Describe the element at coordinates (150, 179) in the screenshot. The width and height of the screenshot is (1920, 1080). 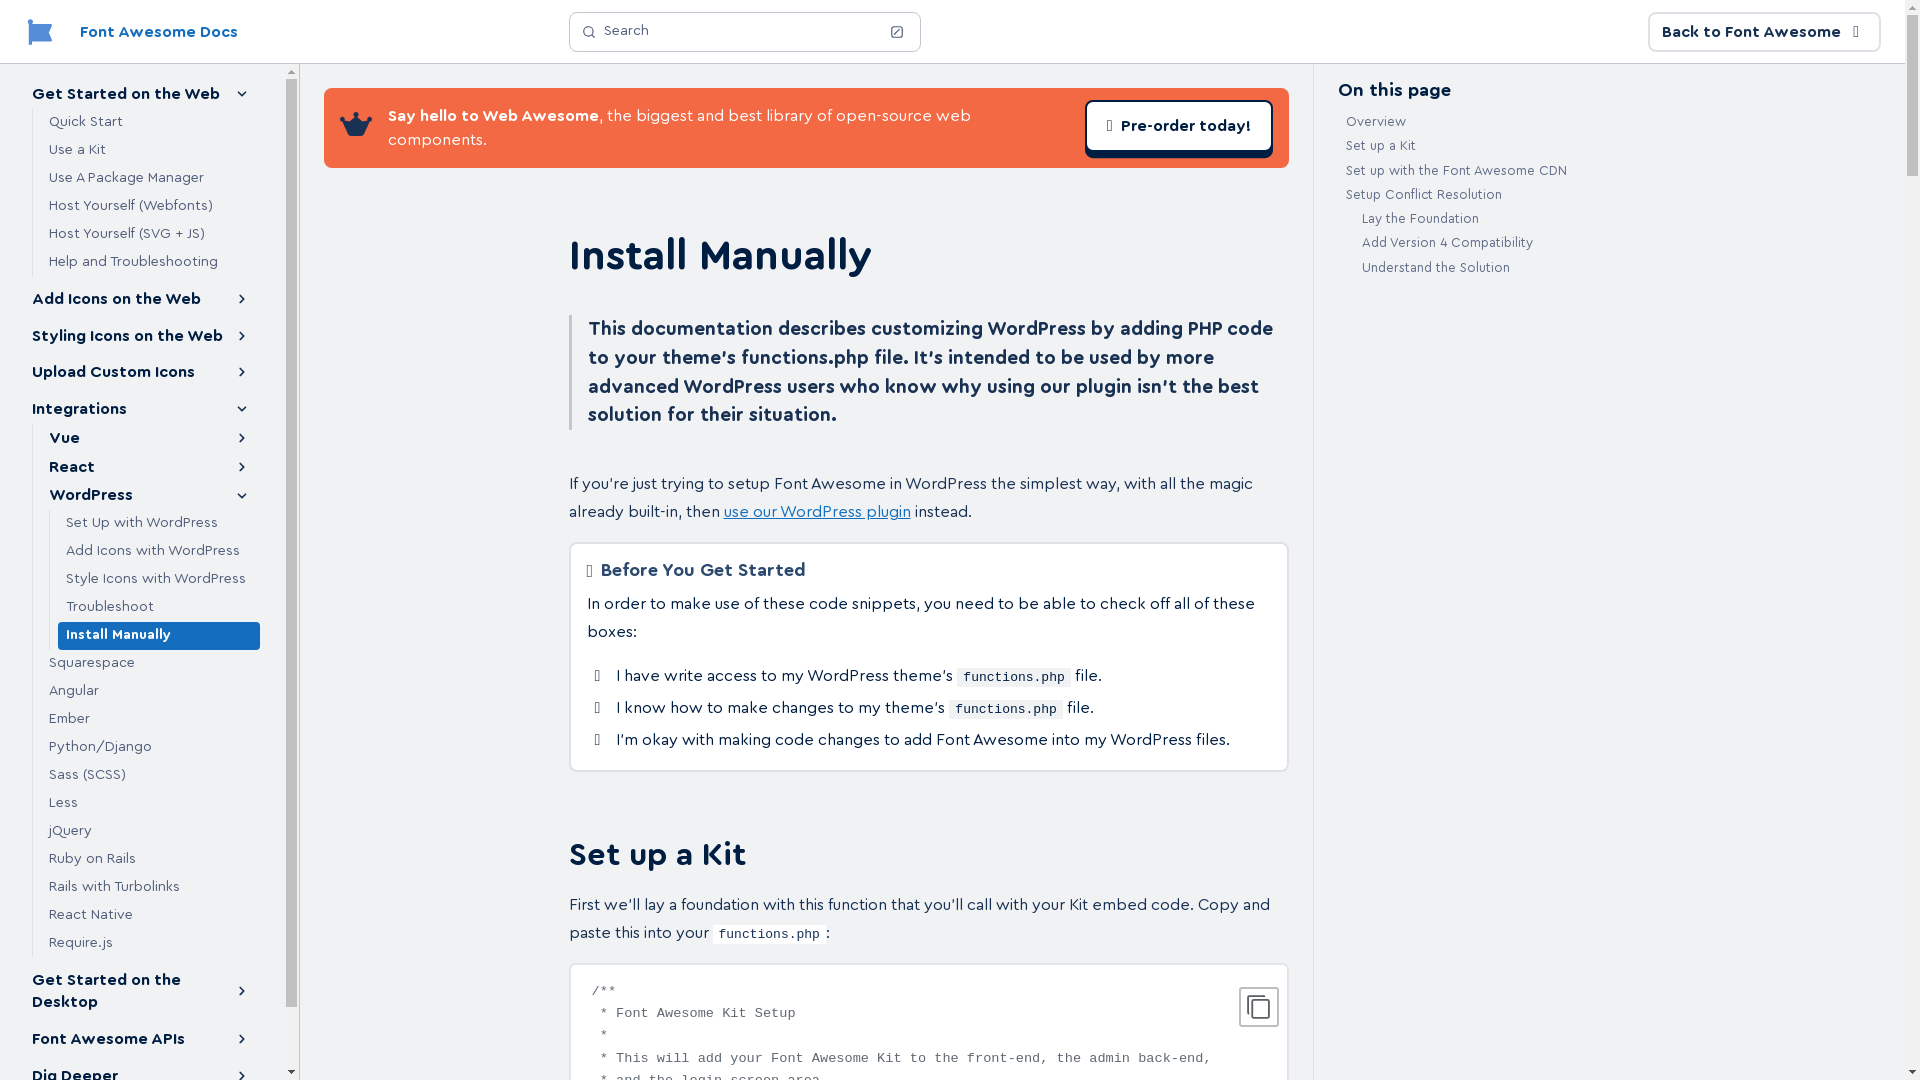
I see `Use A Package Manager` at that location.